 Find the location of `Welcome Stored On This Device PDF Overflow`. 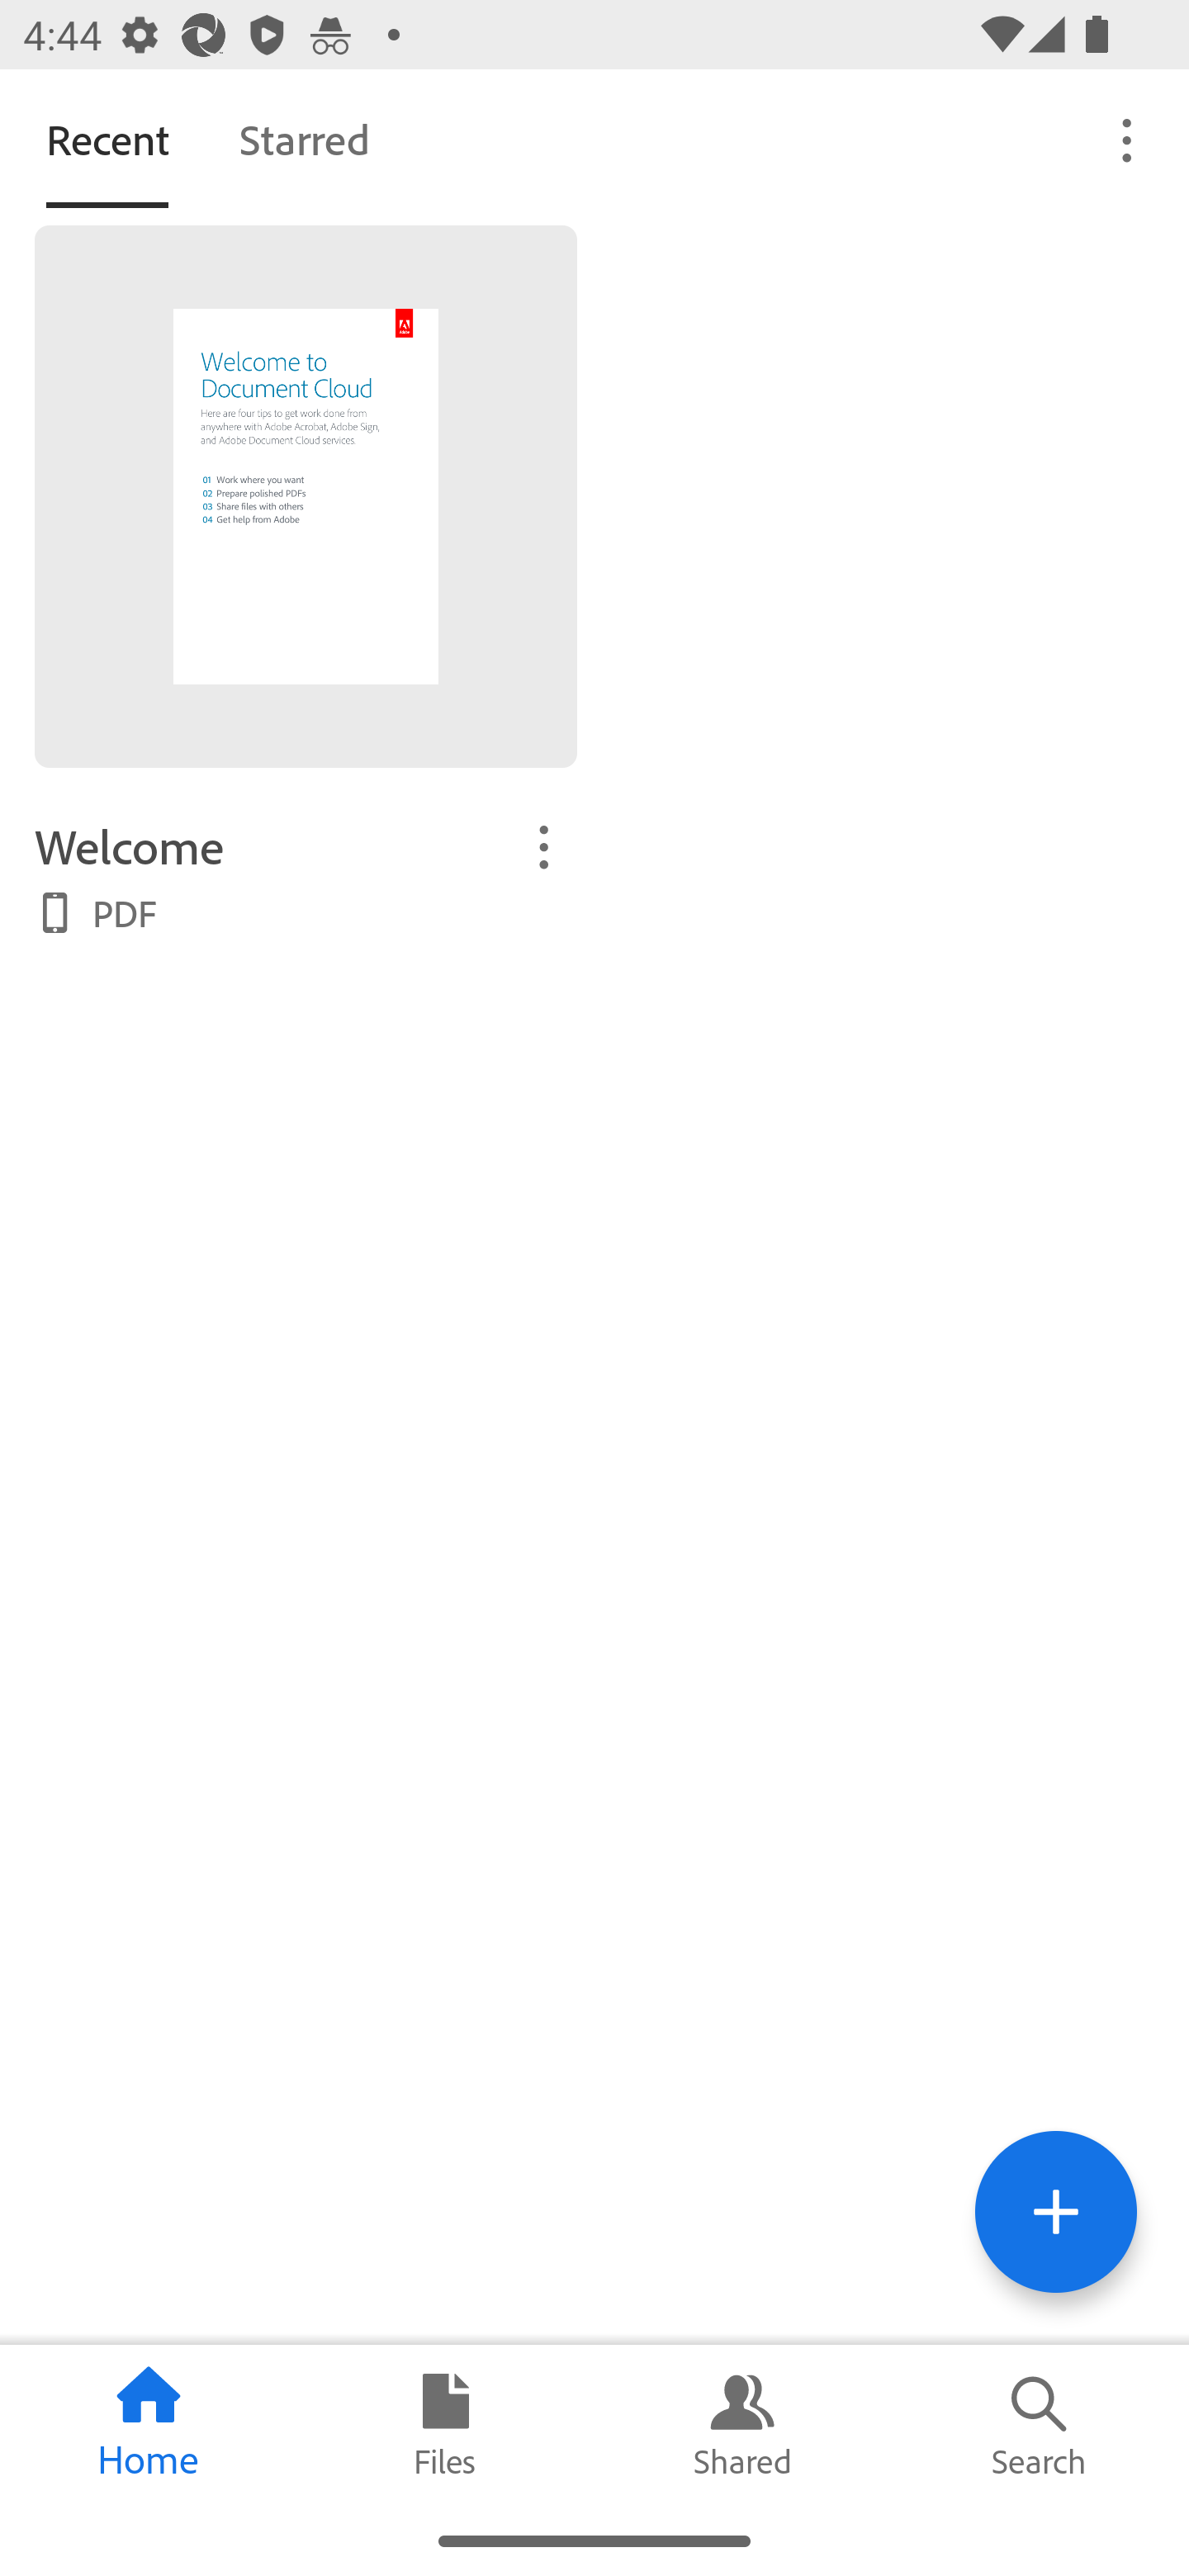

Welcome Stored On This Device PDF Overflow is located at coordinates (306, 875).